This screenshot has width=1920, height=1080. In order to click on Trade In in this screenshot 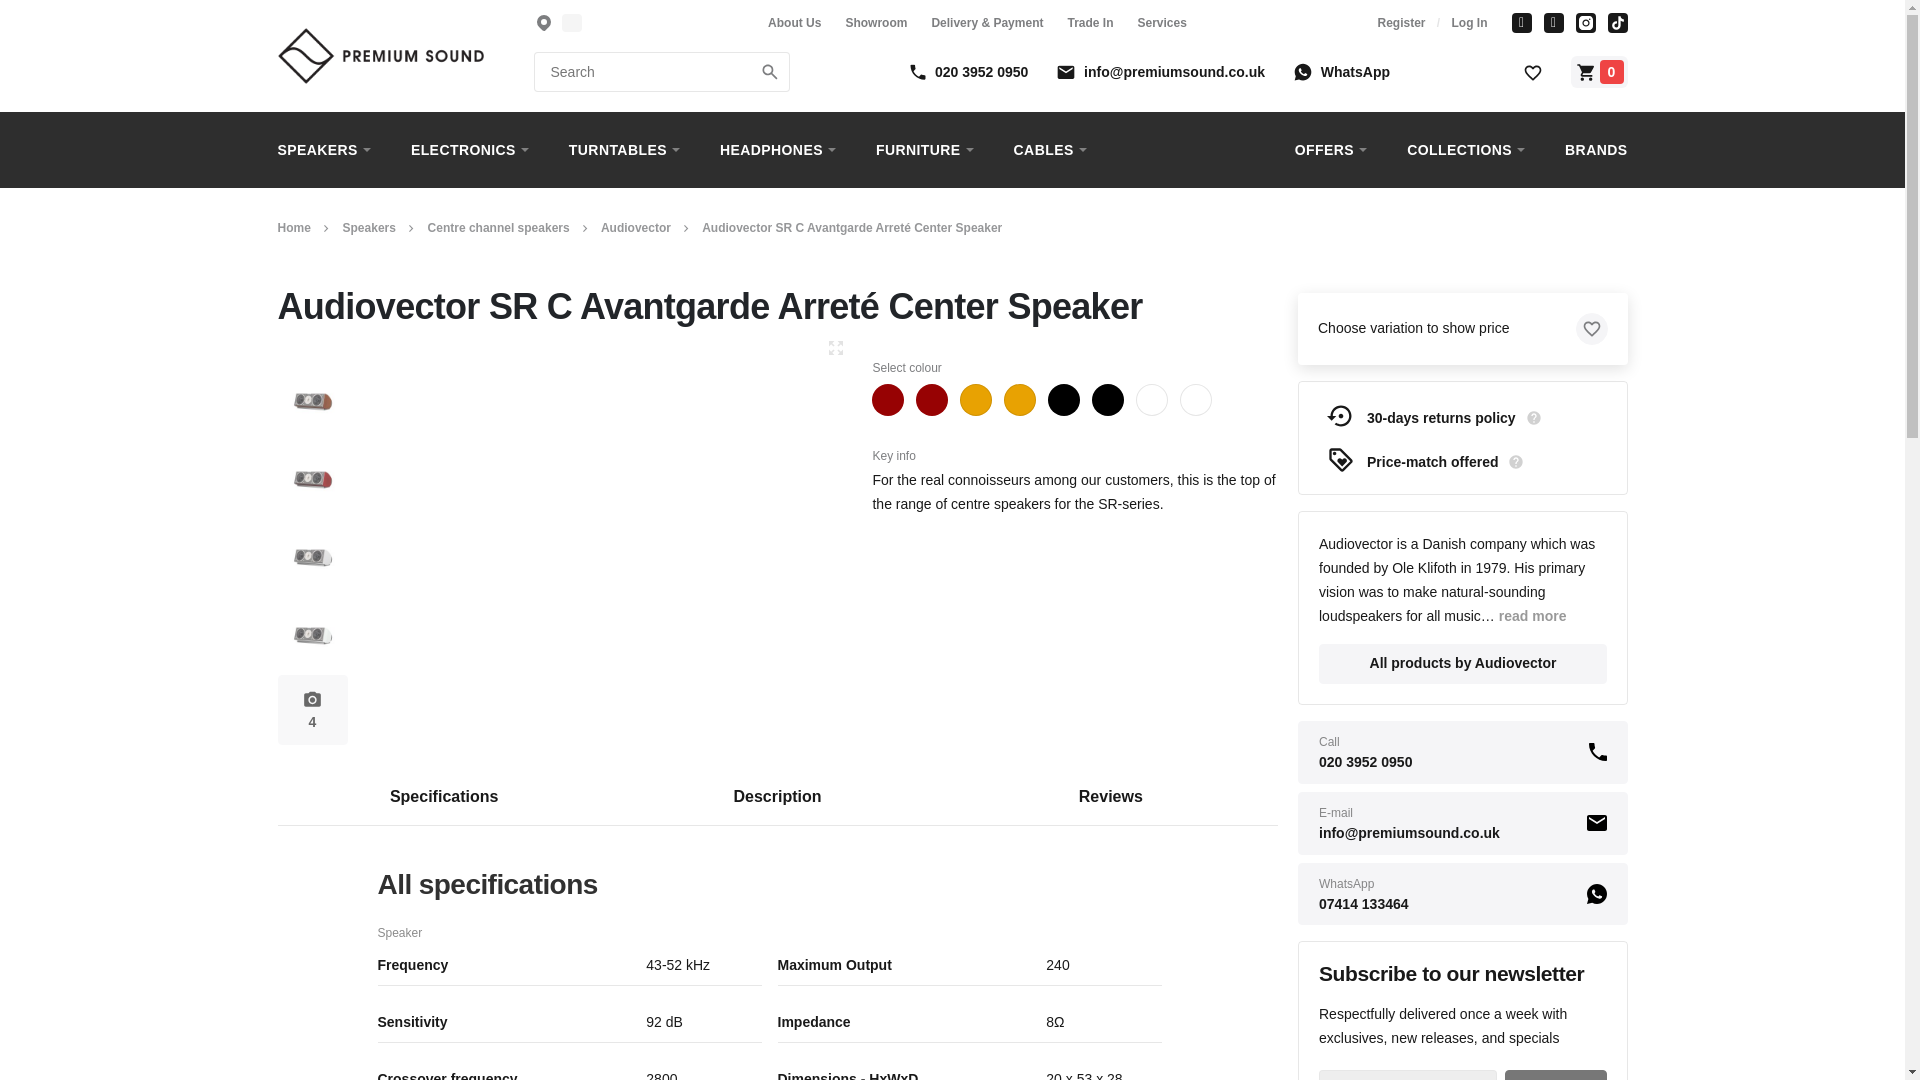, I will do `click(1090, 22)`.